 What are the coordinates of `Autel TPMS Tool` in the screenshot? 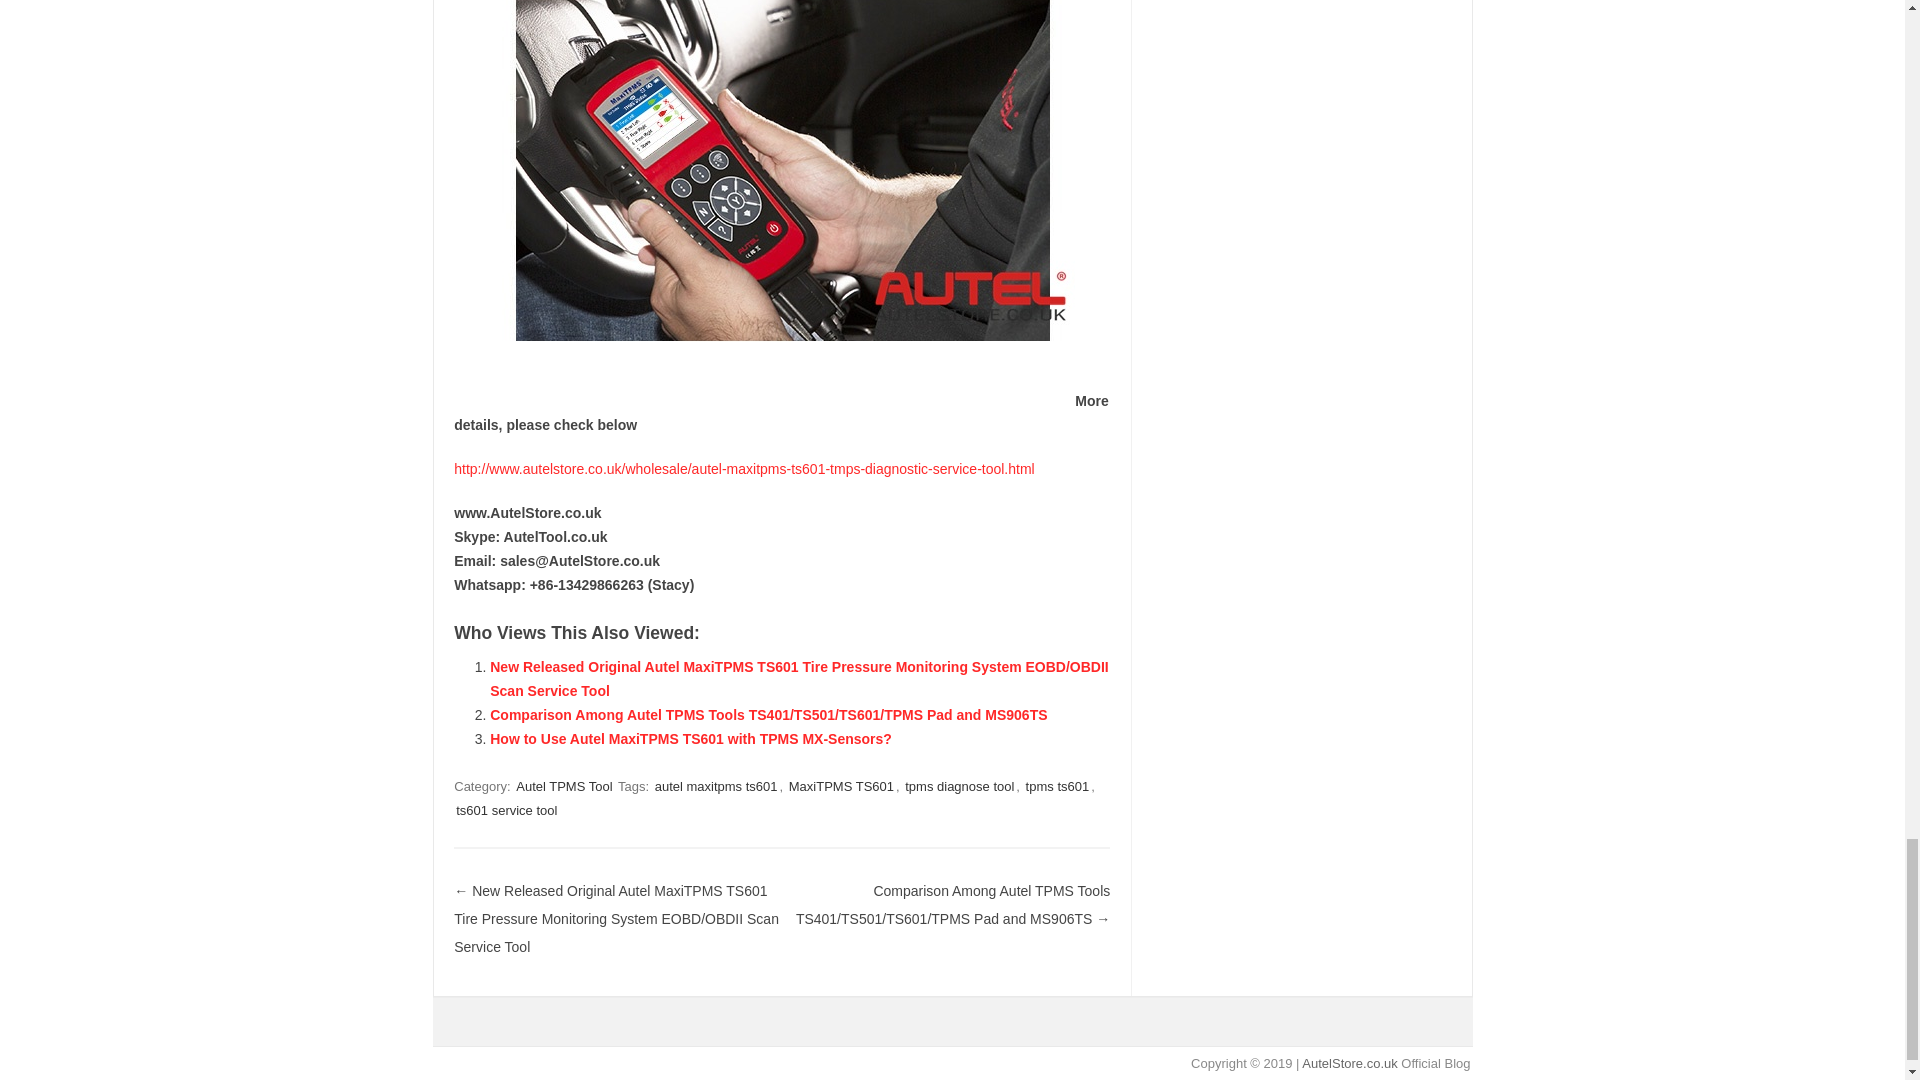 It's located at (564, 786).